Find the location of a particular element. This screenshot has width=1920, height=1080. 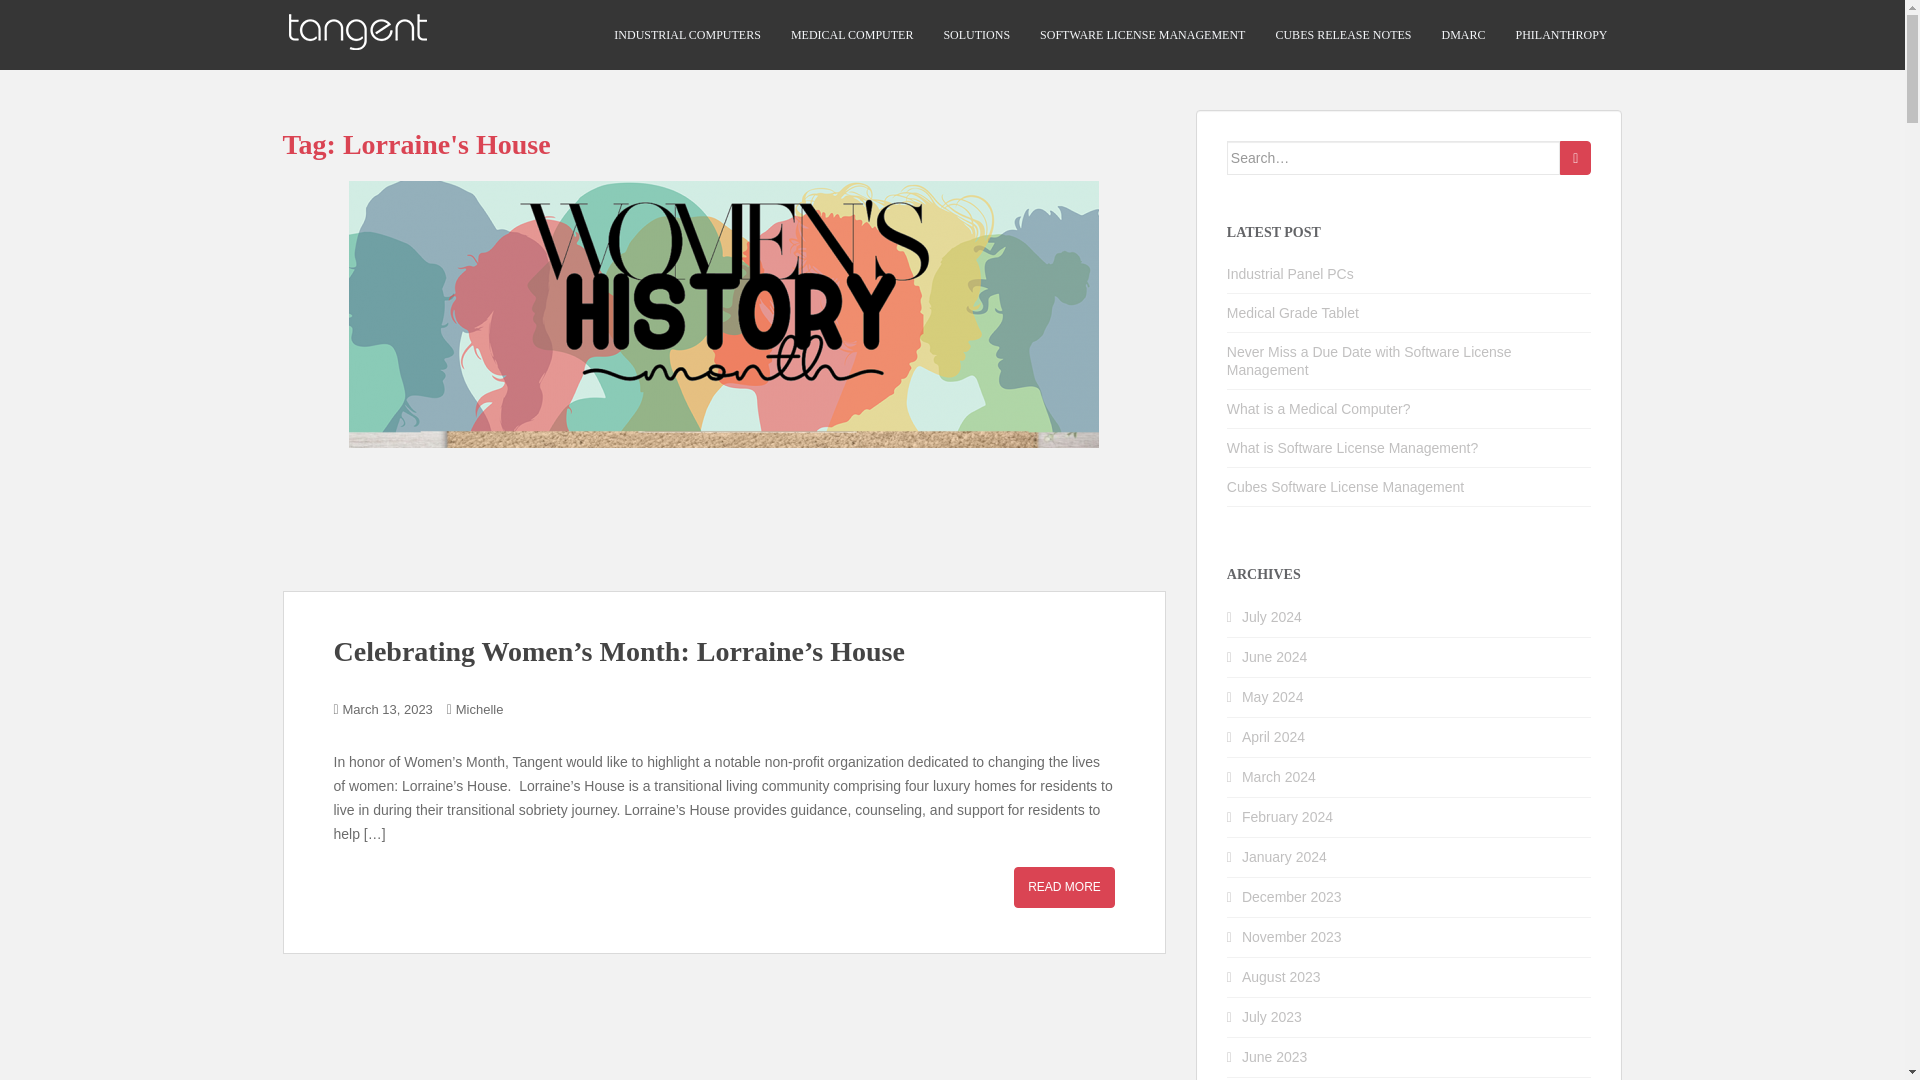

November 2023 is located at coordinates (1292, 936).